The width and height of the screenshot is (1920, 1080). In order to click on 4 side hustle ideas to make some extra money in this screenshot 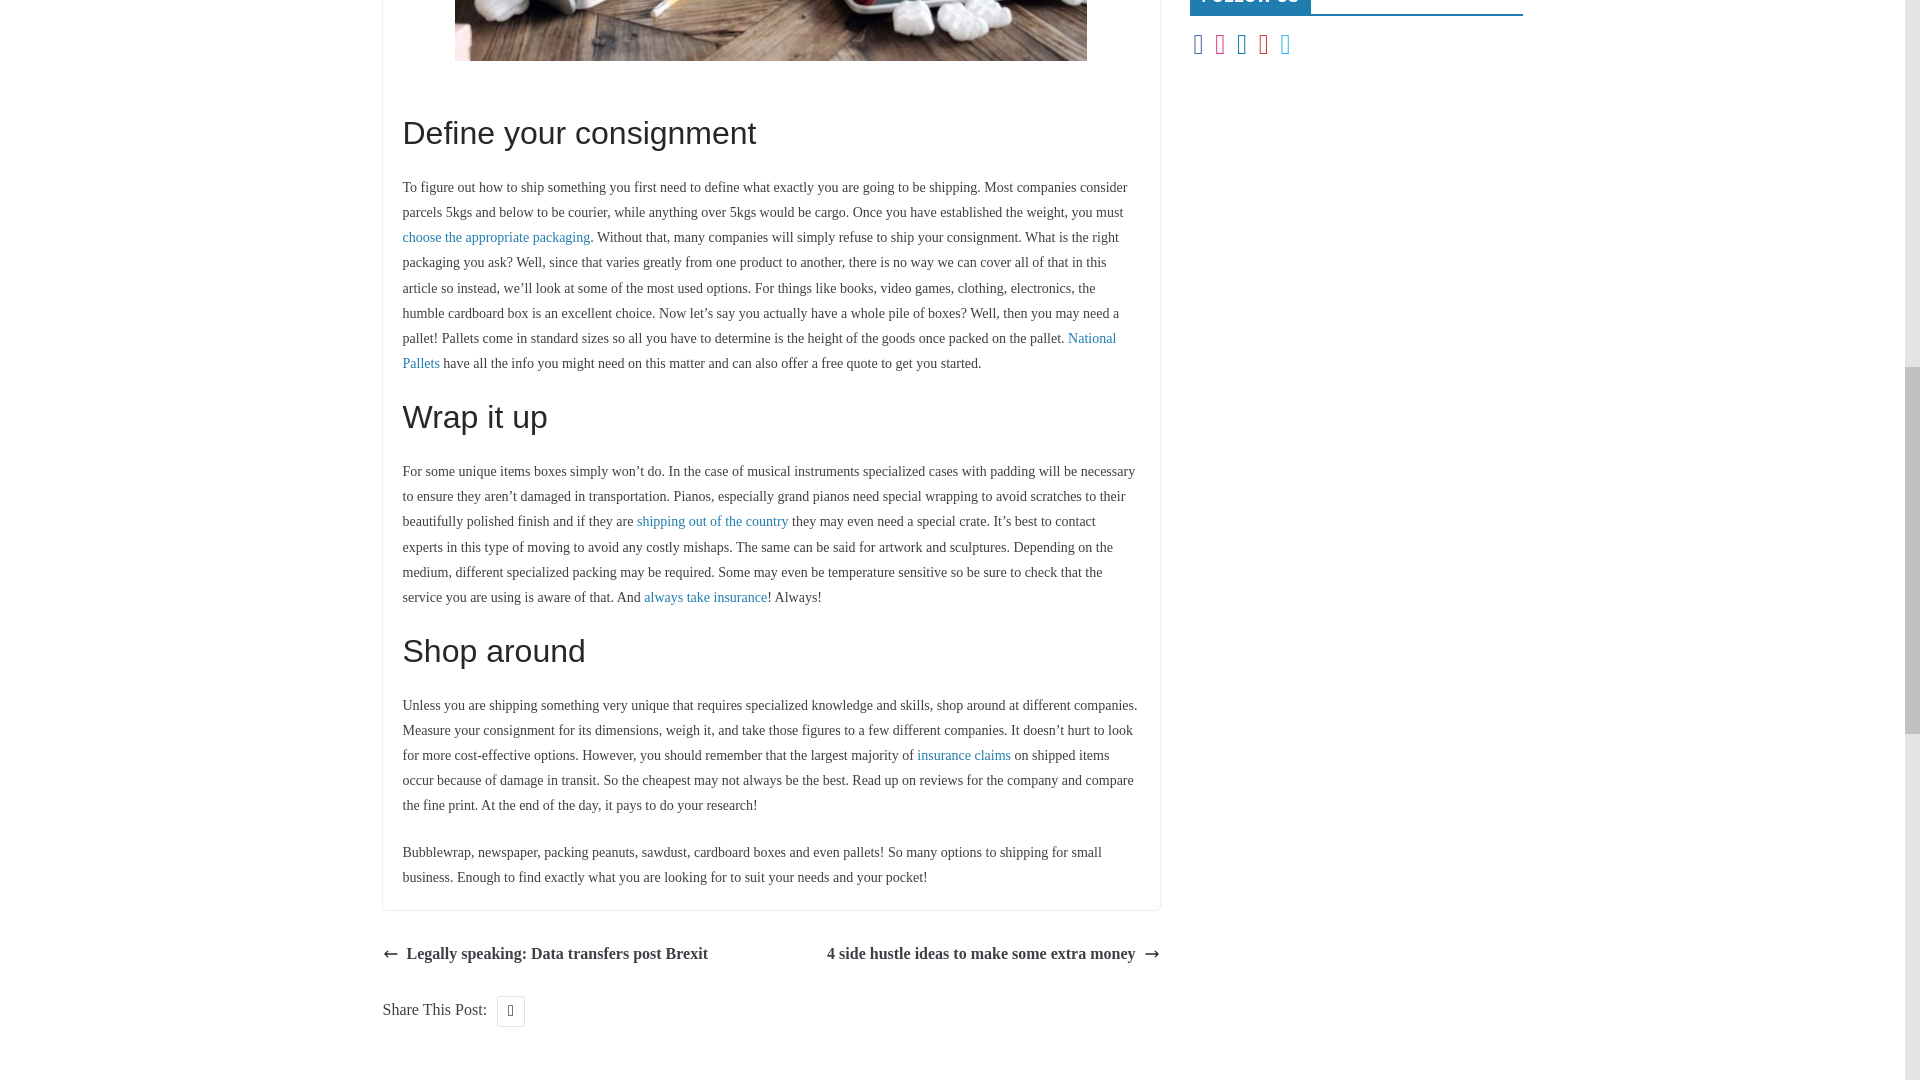, I will do `click(993, 954)`.